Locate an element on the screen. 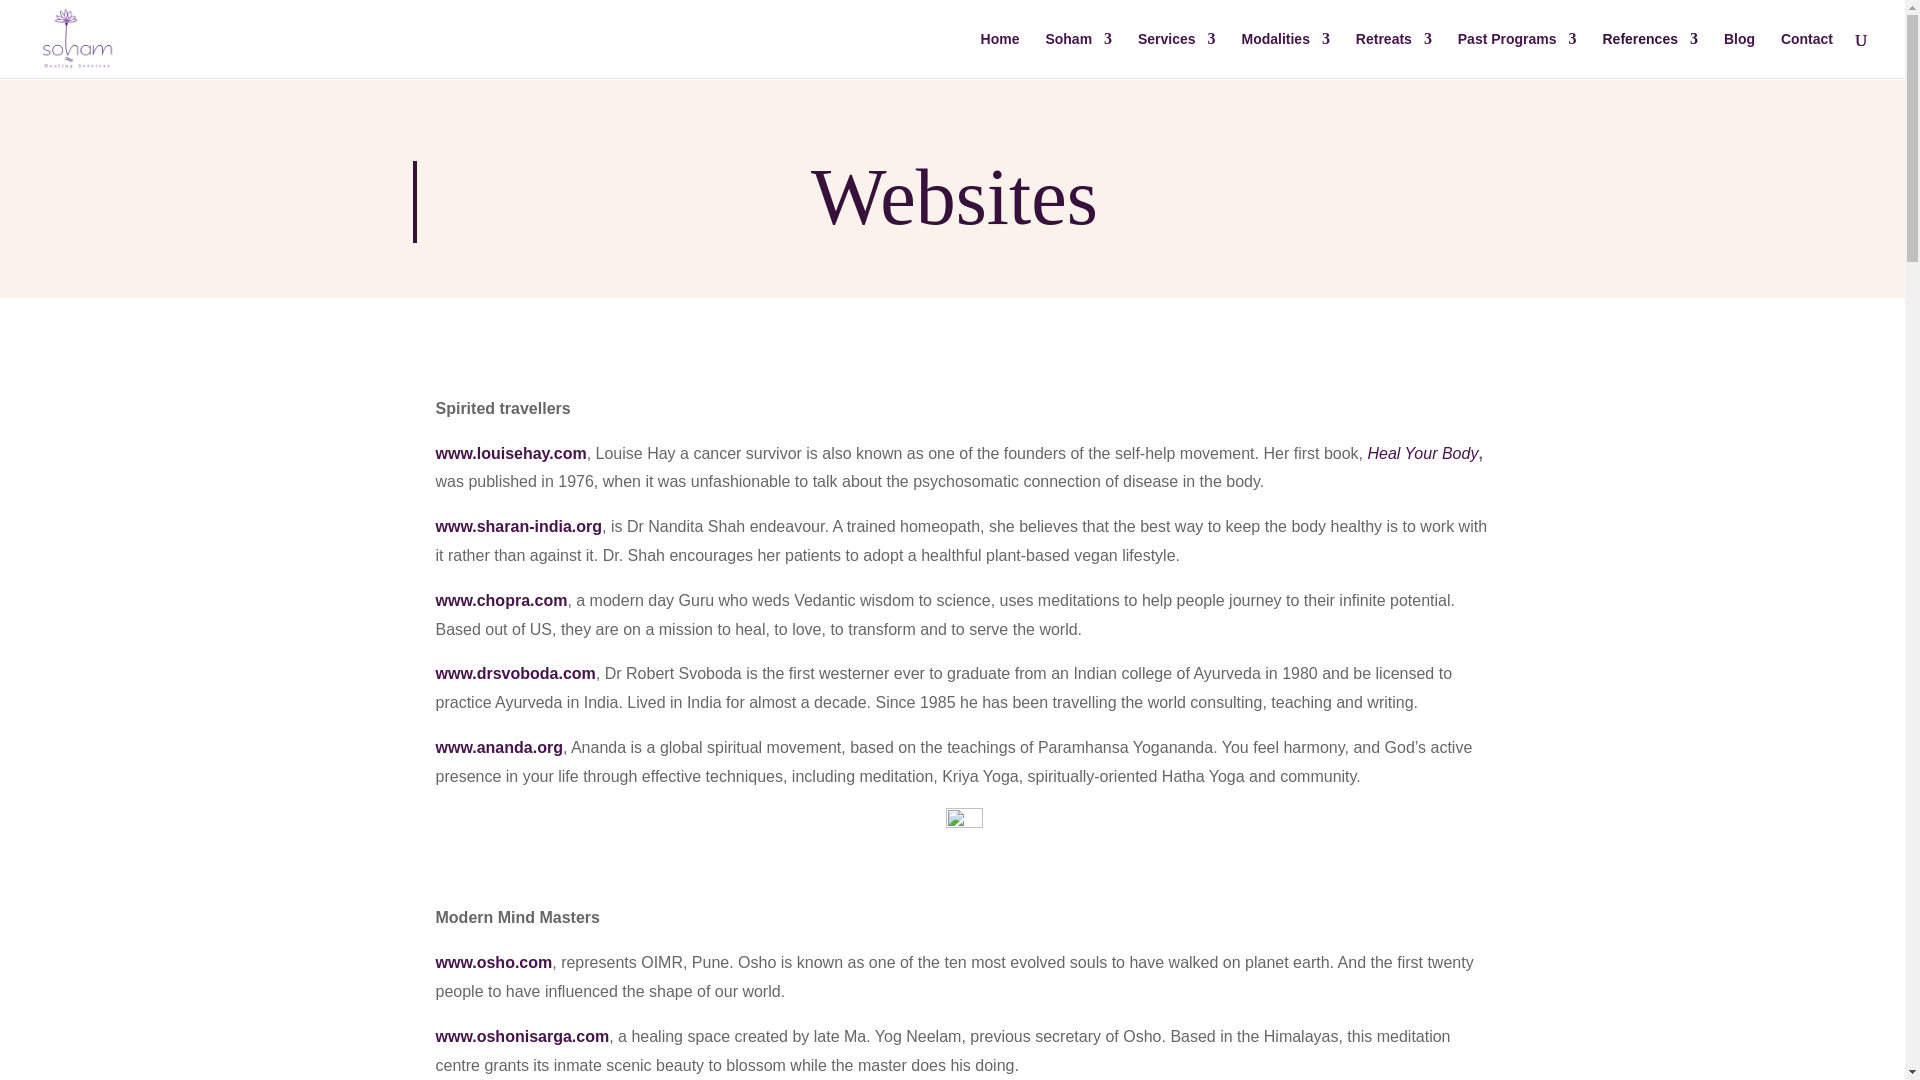 This screenshot has height=1080, width=1920. Past Programs is located at coordinates (1516, 54).